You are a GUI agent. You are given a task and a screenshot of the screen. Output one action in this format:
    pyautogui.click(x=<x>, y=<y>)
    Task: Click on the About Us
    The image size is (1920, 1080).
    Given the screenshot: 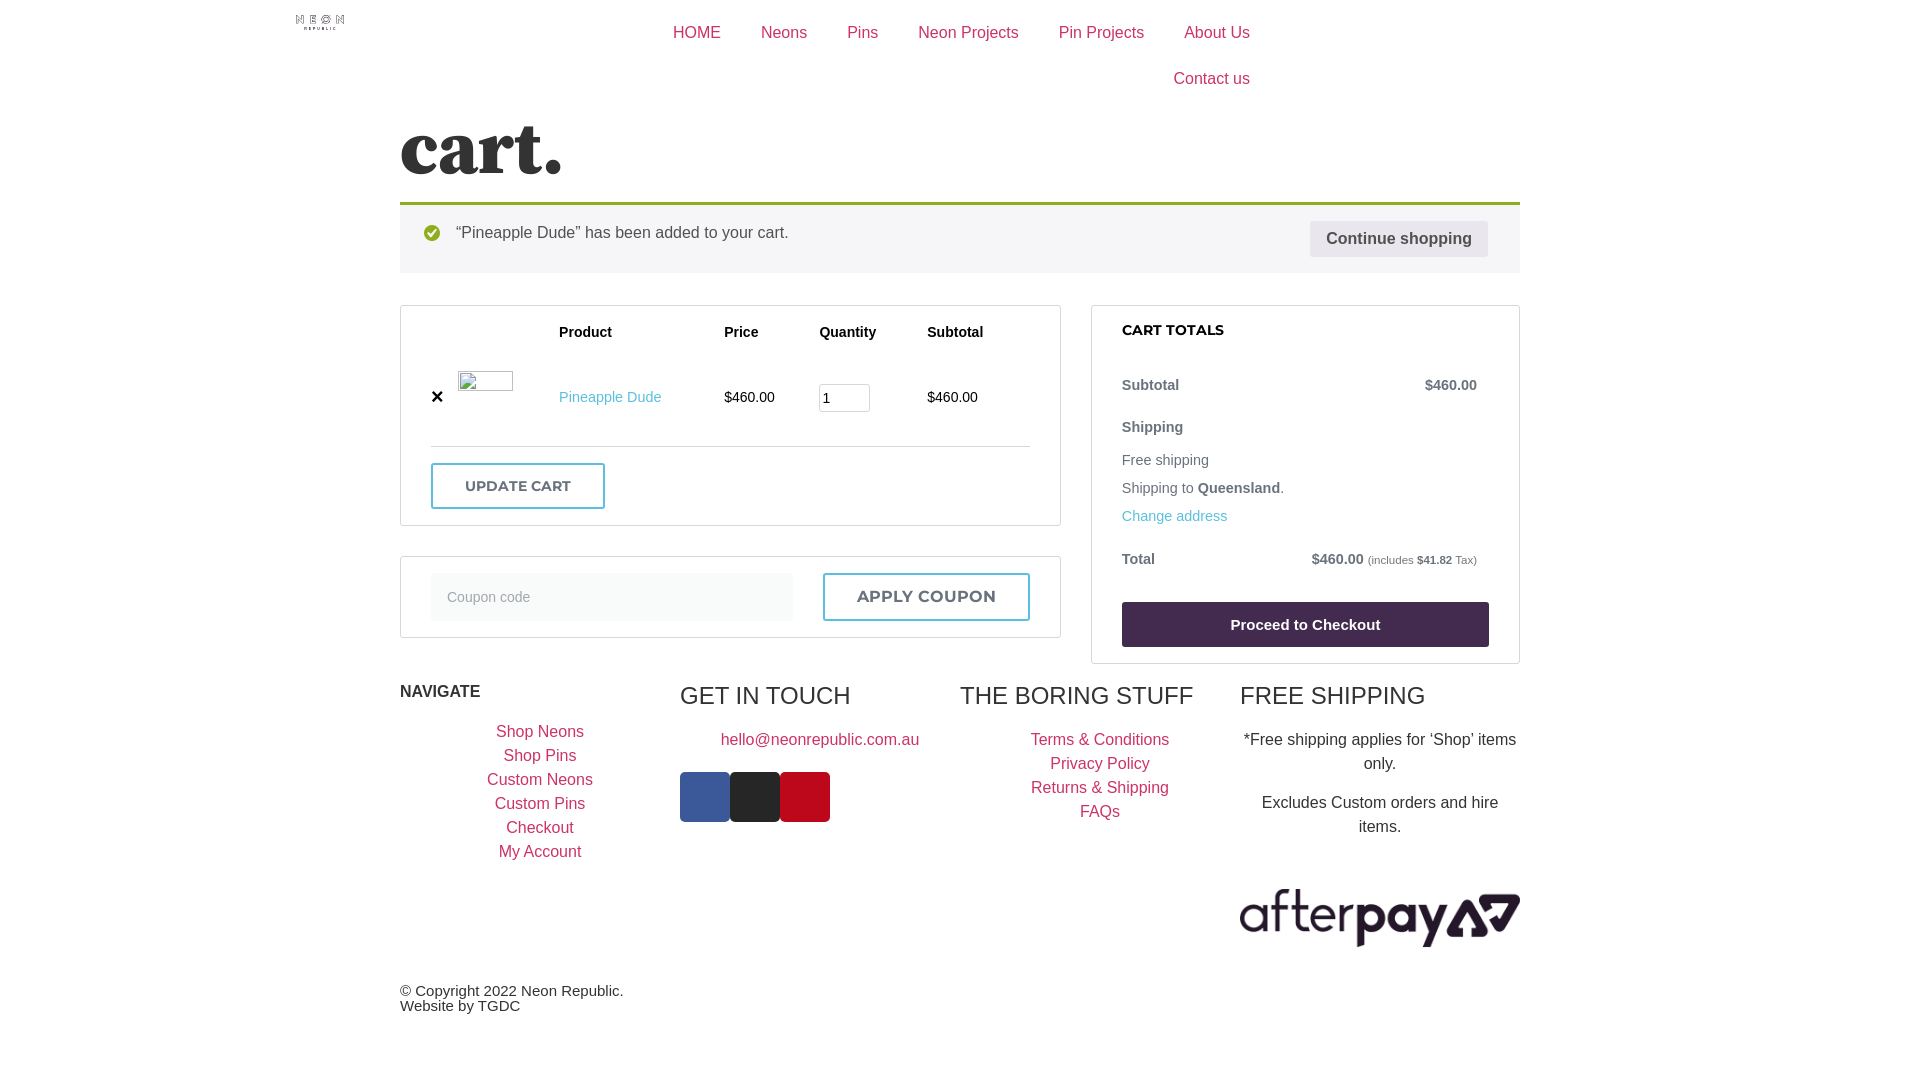 What is the action you would take?
    pyautogui.click(x=1217, y=33)
    